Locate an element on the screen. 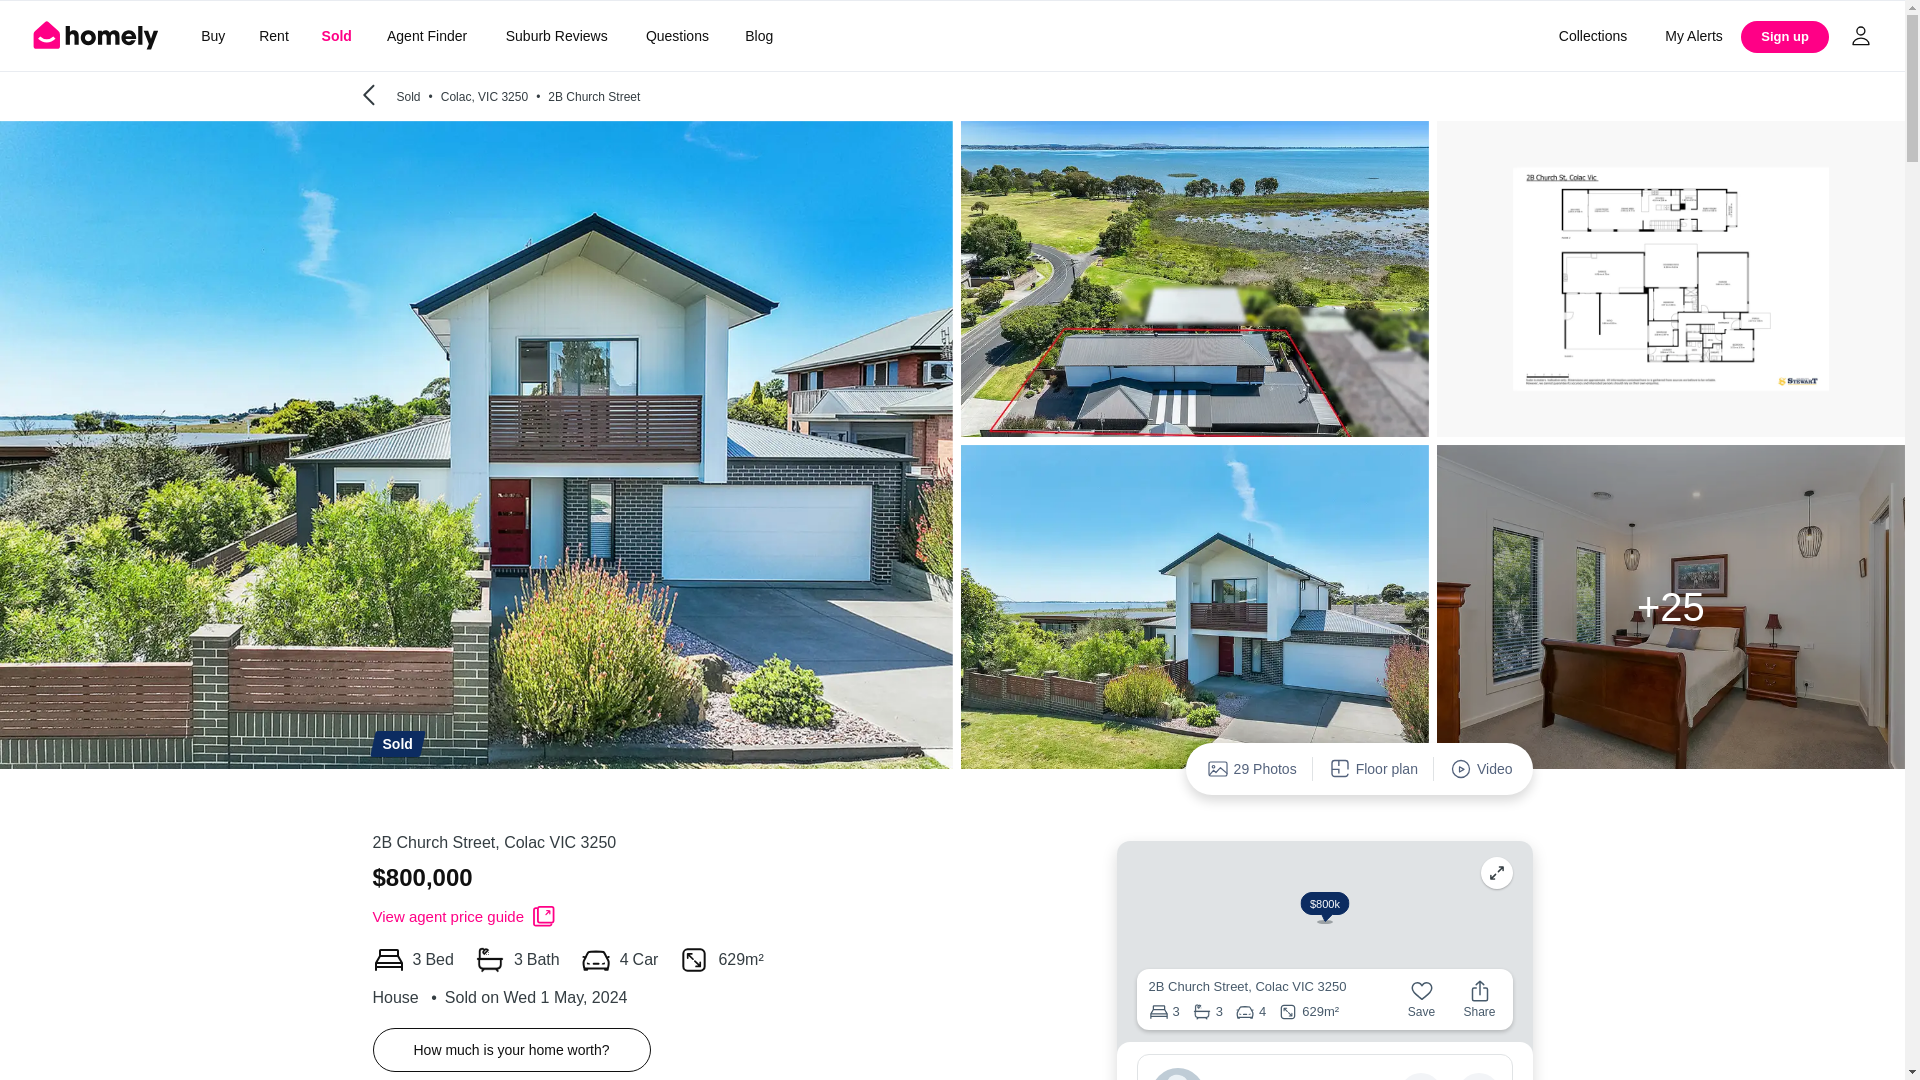 This screenshot has height=1080, width=1920. Floor plan is located at coordinates (1374, 768).